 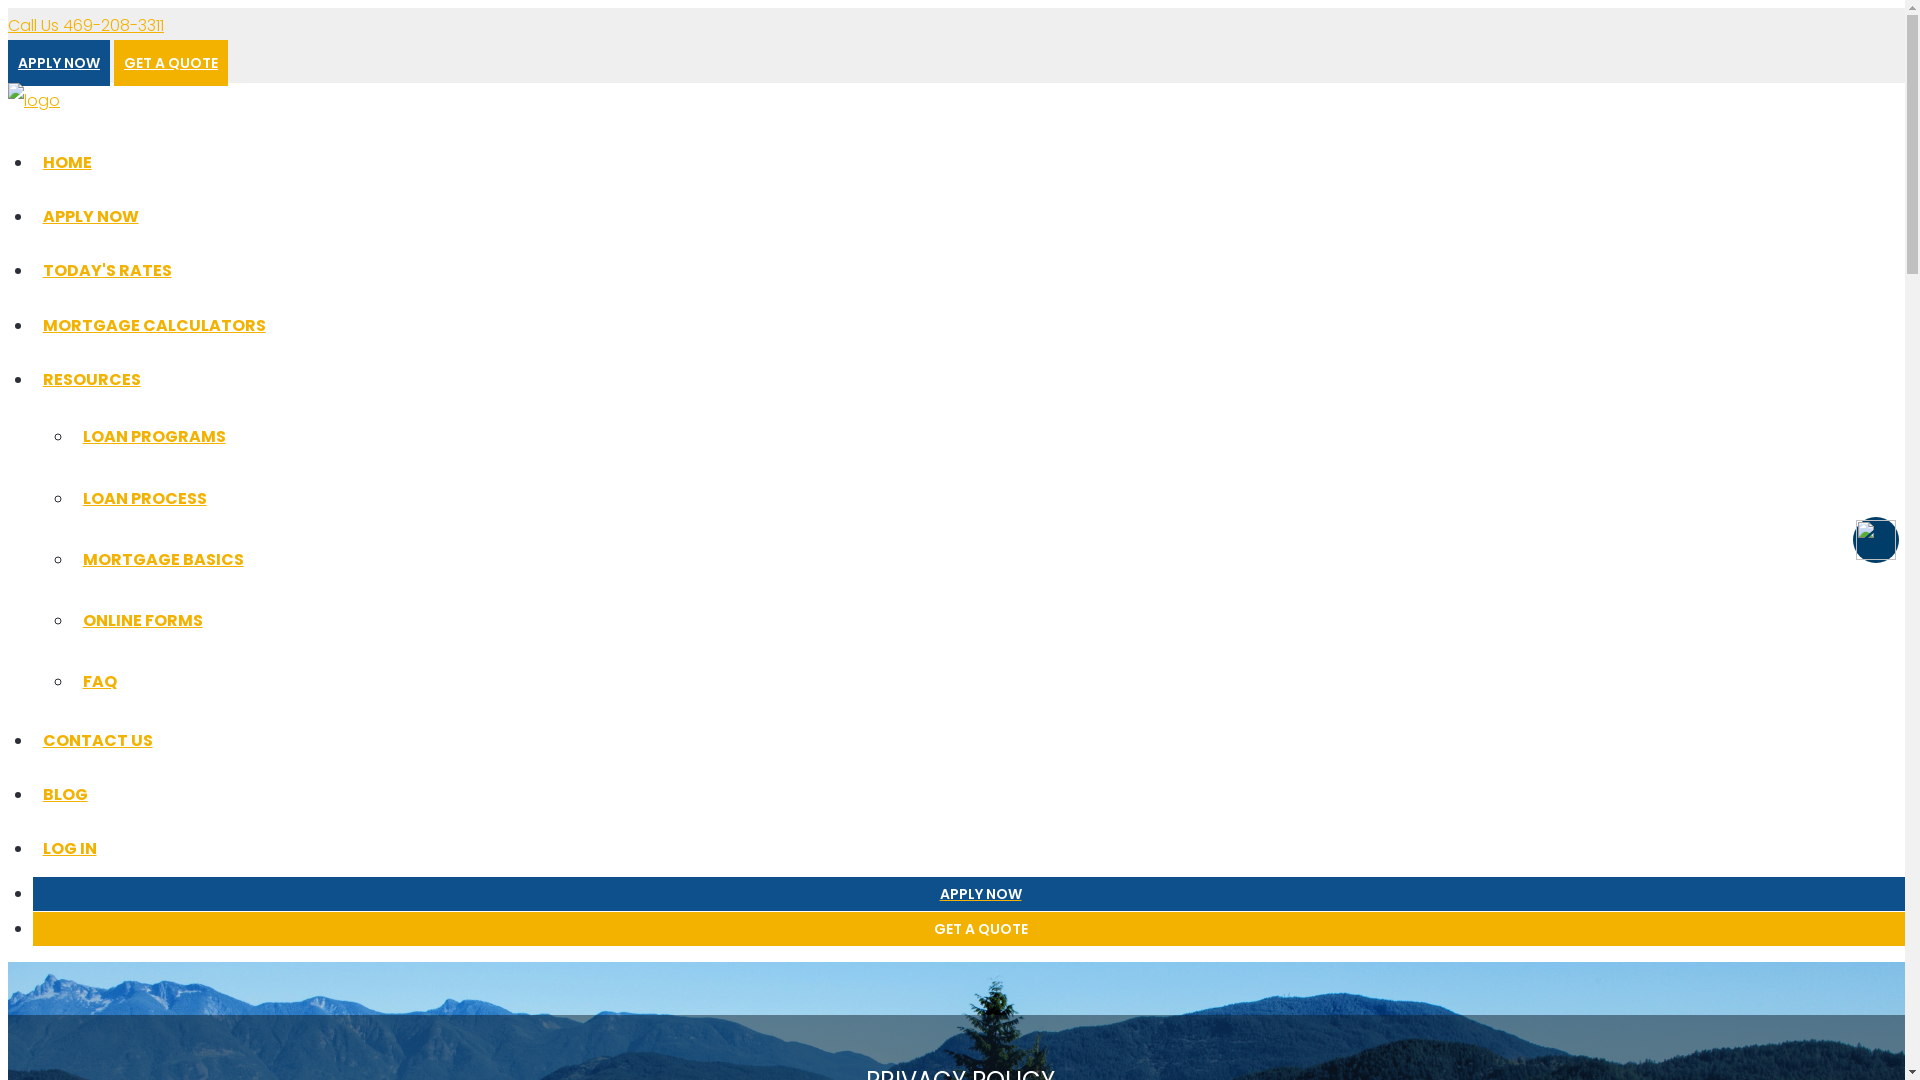 I want to click on Call Us 469-208-3311, so click(x=86, y=26).